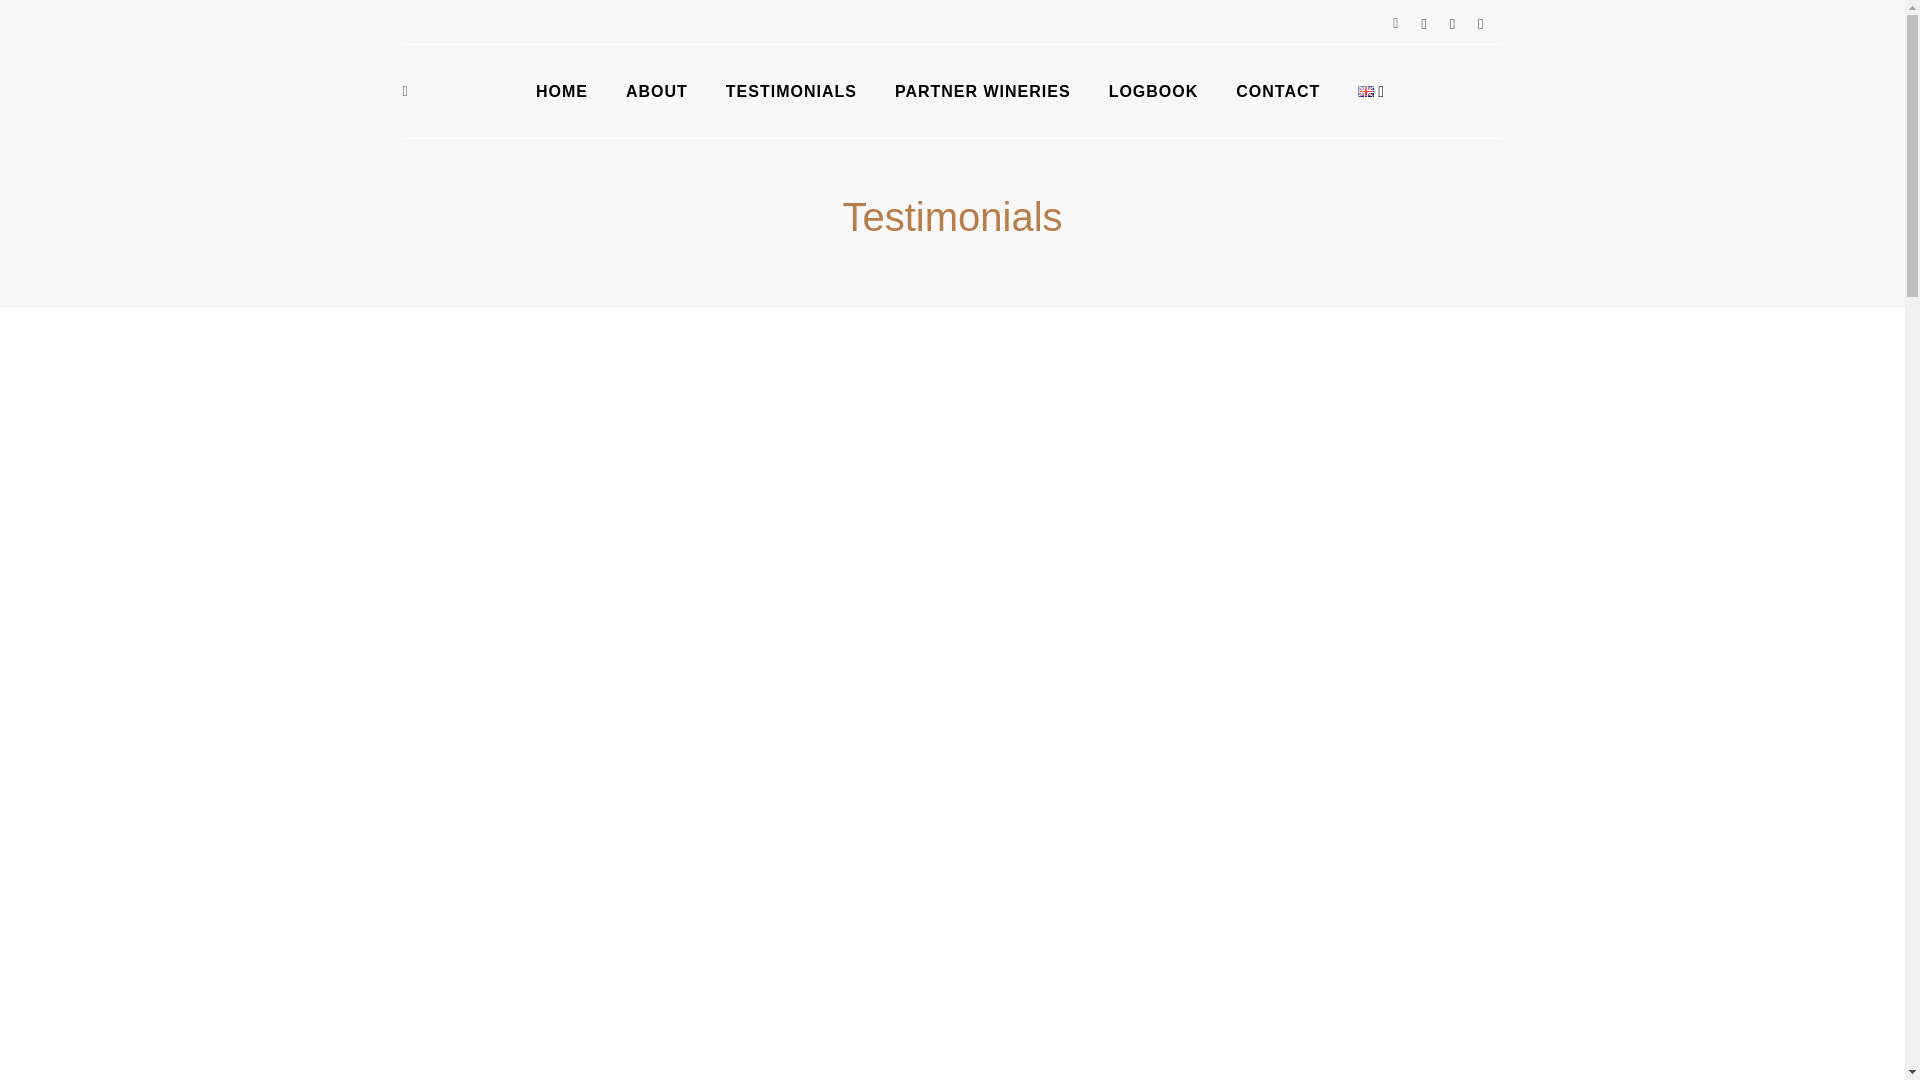 Image resolution: width=1920 pixels, height=1080 pixels. Describe the element at coordinates (561, 92) in the screenshot. I see `Home` at that location.